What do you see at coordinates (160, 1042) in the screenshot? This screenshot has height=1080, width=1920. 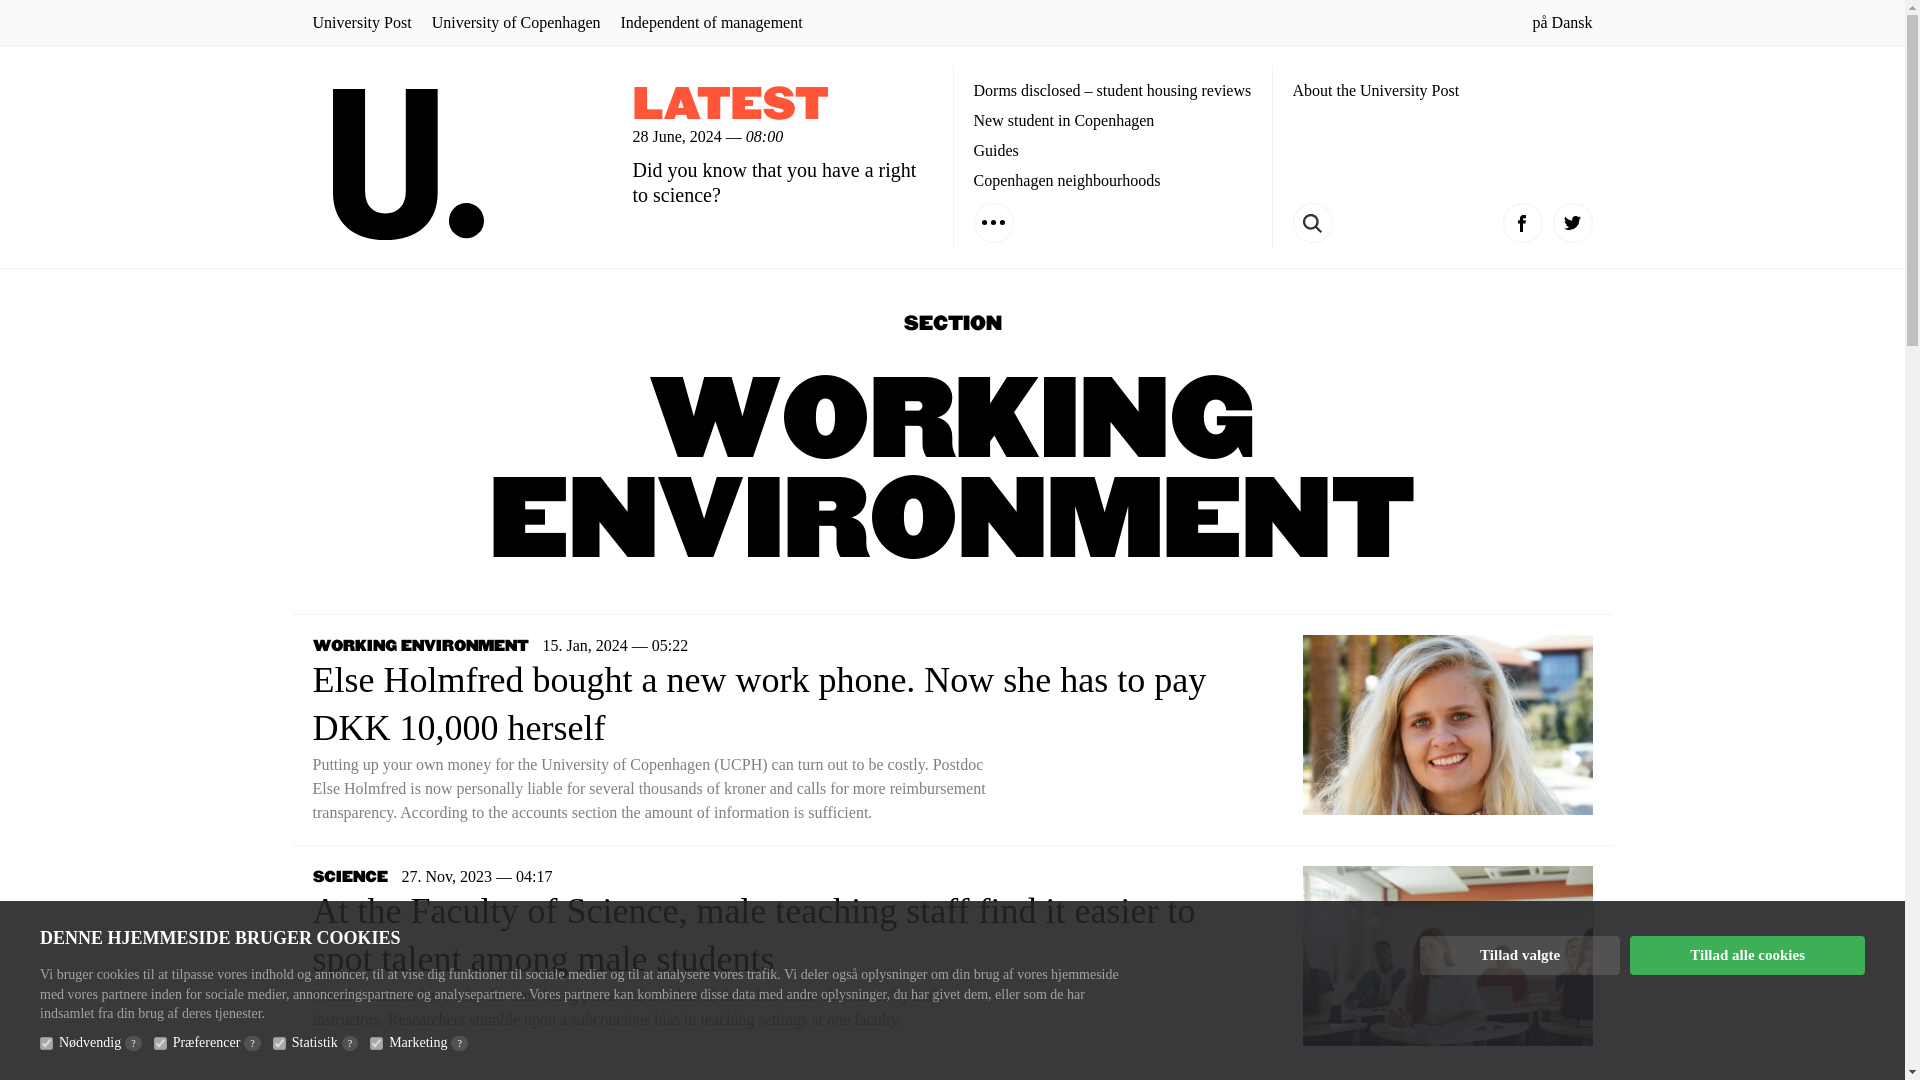 I see `on` at bounding box center [160, 1042].